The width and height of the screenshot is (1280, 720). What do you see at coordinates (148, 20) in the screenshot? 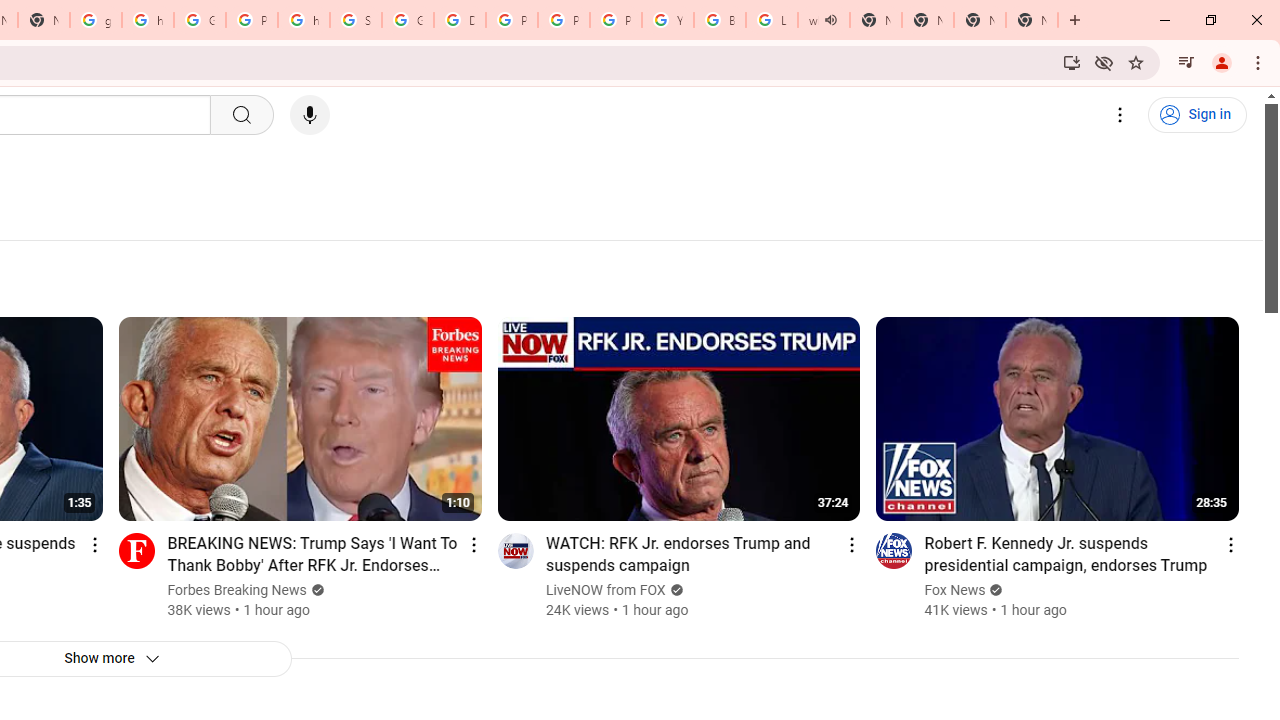
I see `https://scholar.google.com/` at bounding box center [148, 20].